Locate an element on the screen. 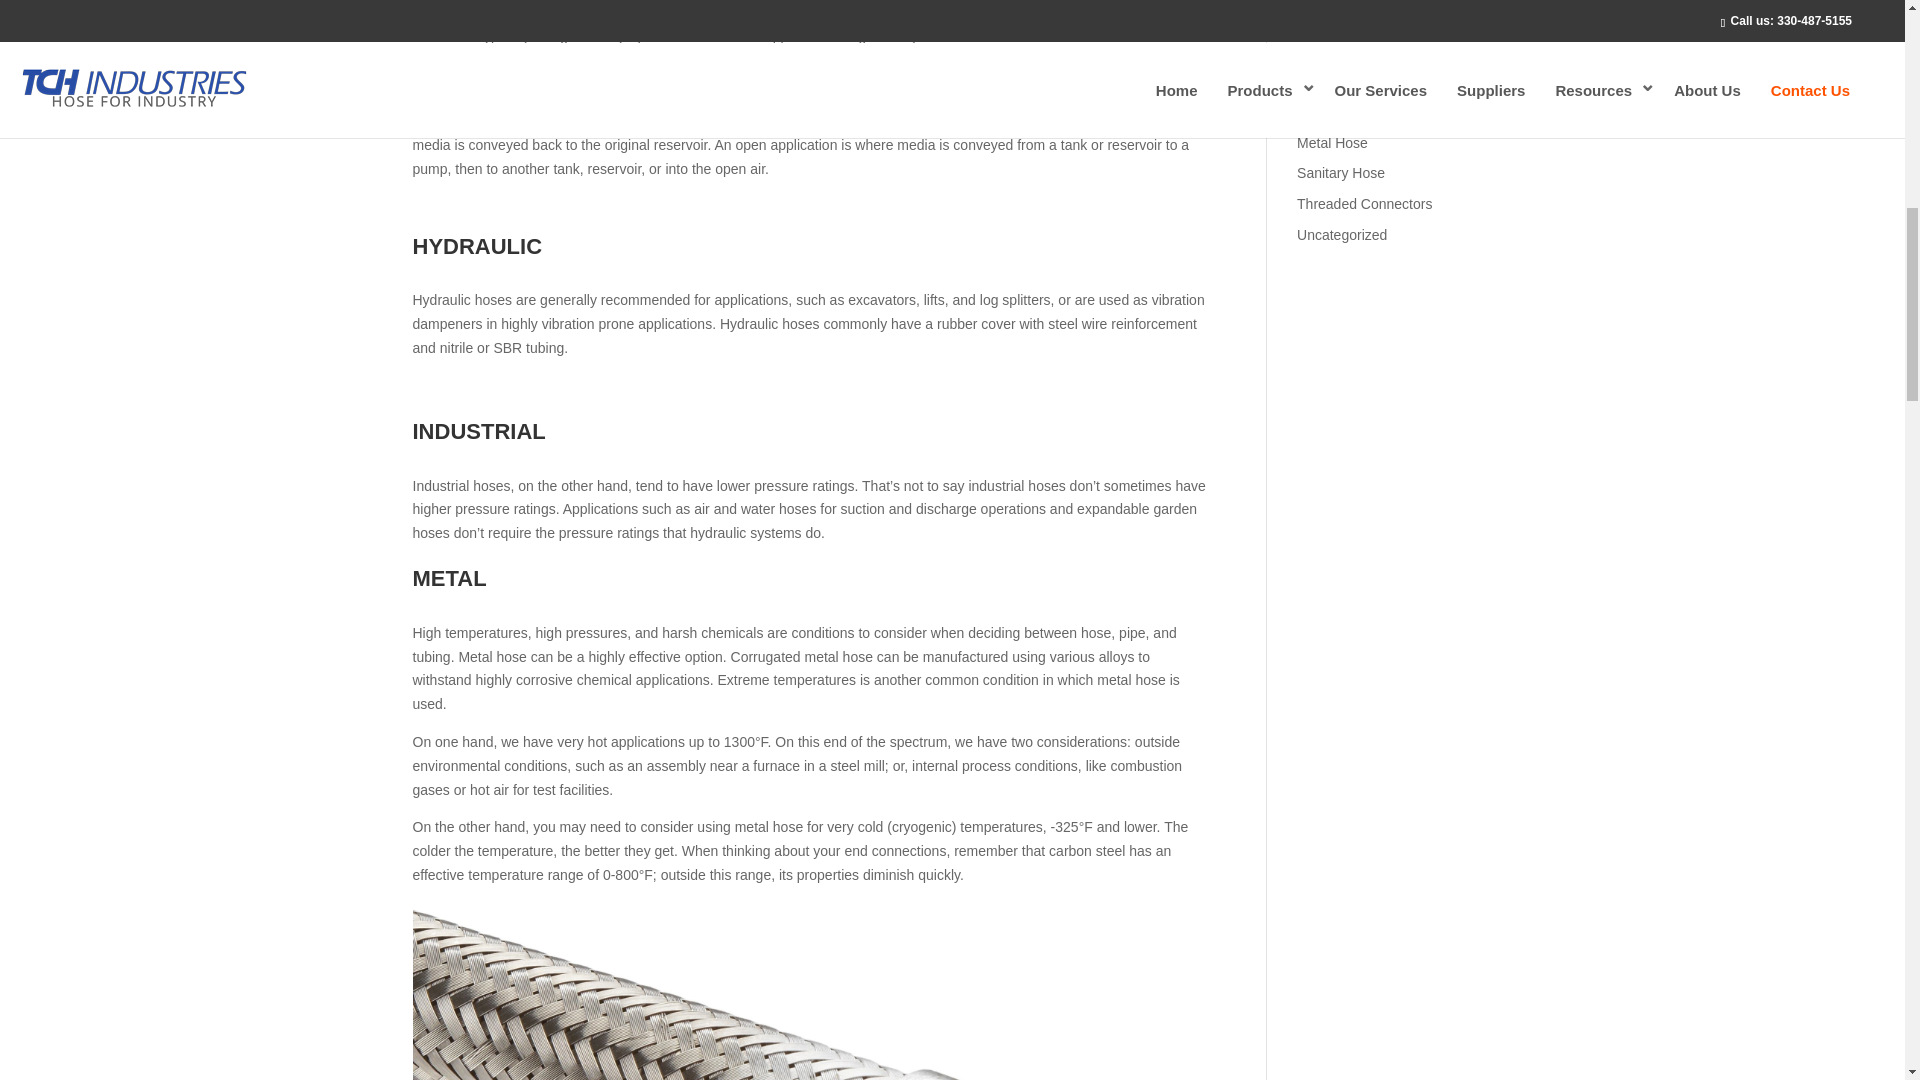  annuflex is located at coordinates (810, 995).